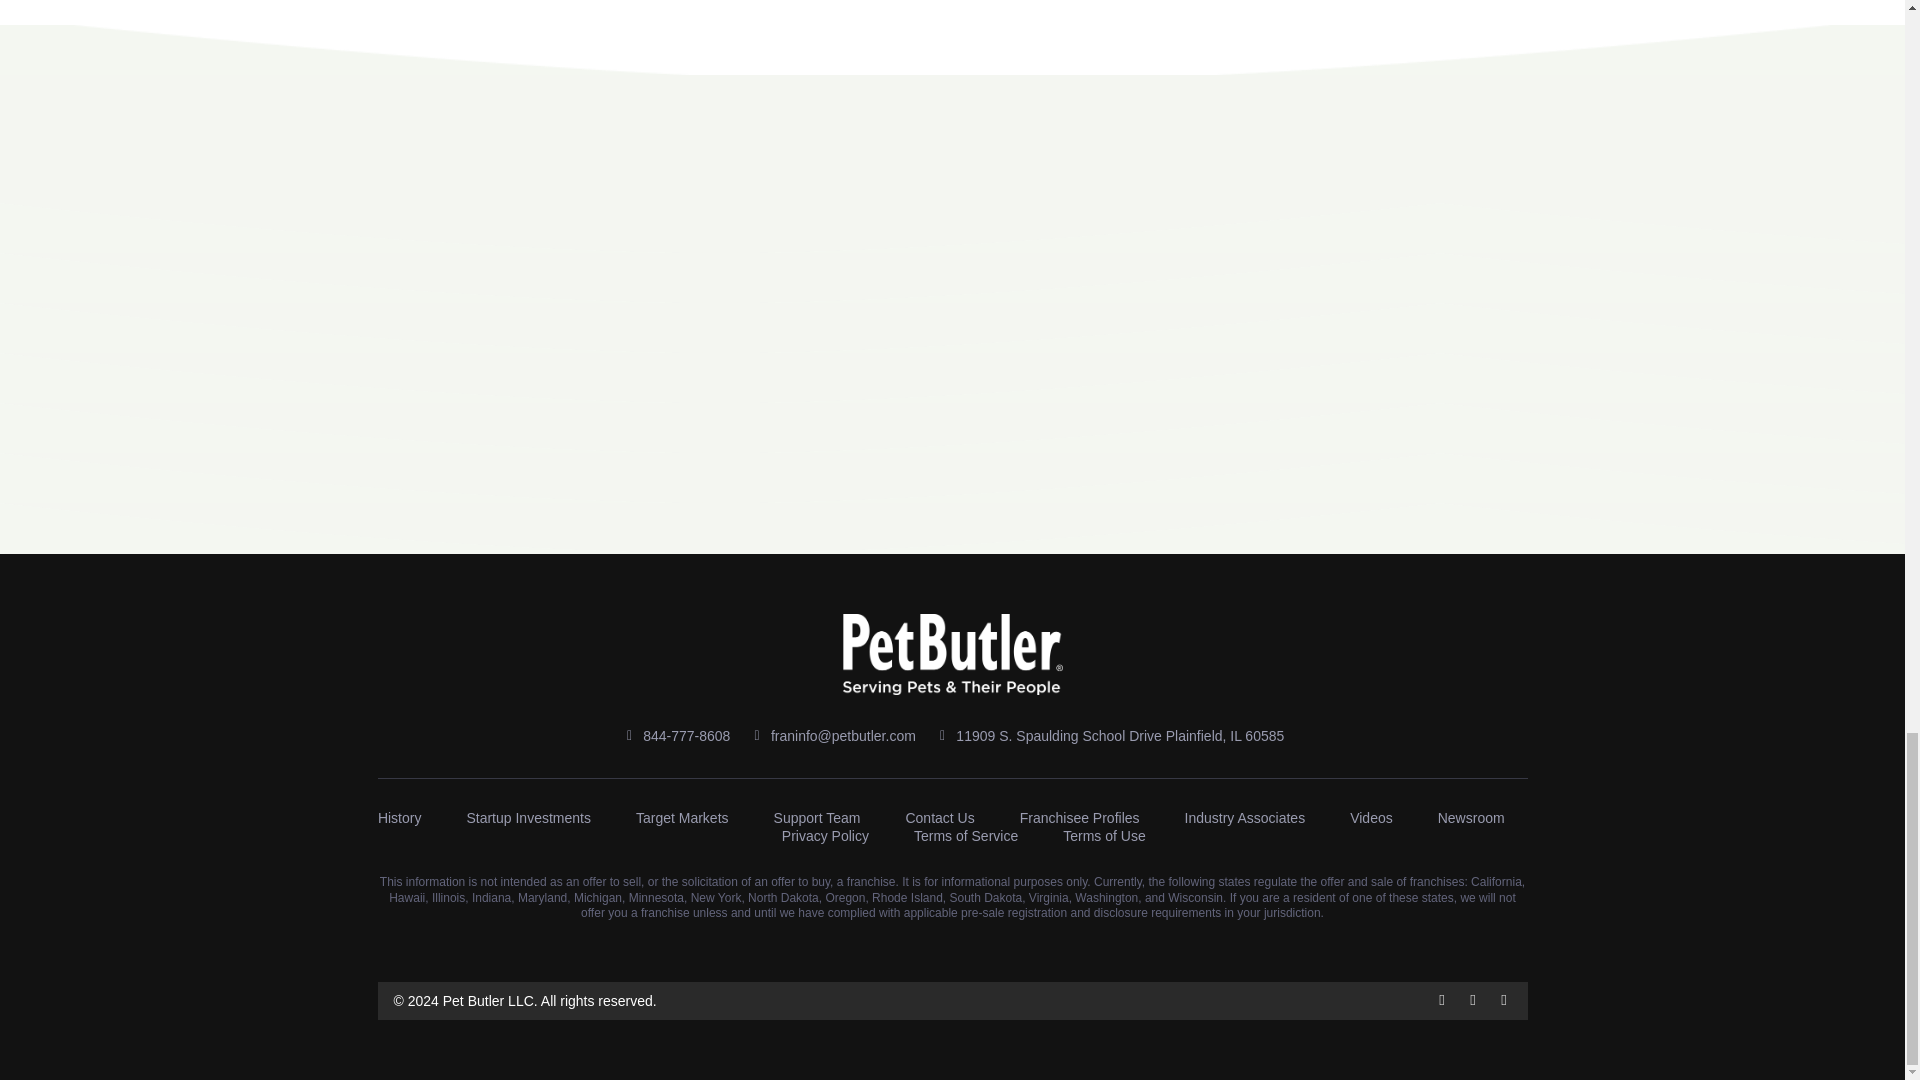  I want to click on Support Team, so click(816, 818).